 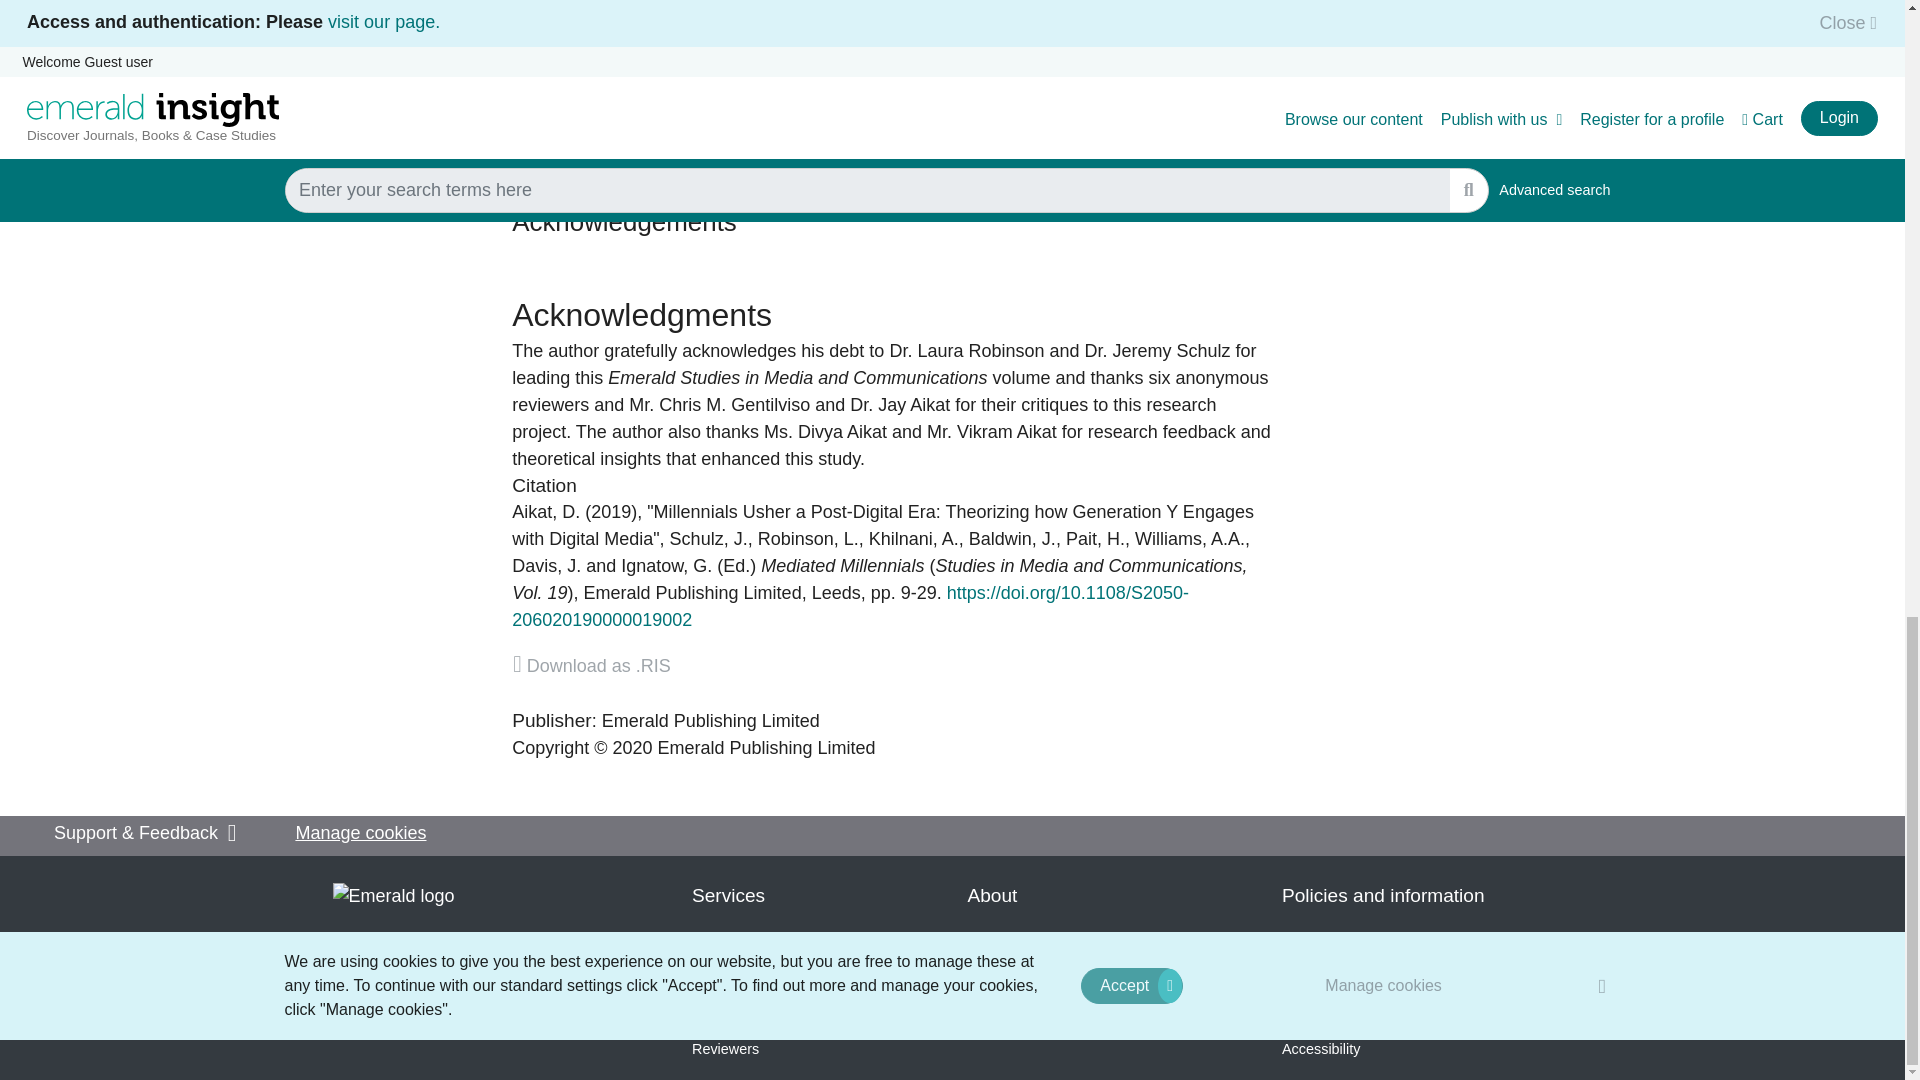 What do you see at coordinates (954, 129) in the screenshot?
I see `Search for keyword Media engagement` at bounding box center [954, 129].